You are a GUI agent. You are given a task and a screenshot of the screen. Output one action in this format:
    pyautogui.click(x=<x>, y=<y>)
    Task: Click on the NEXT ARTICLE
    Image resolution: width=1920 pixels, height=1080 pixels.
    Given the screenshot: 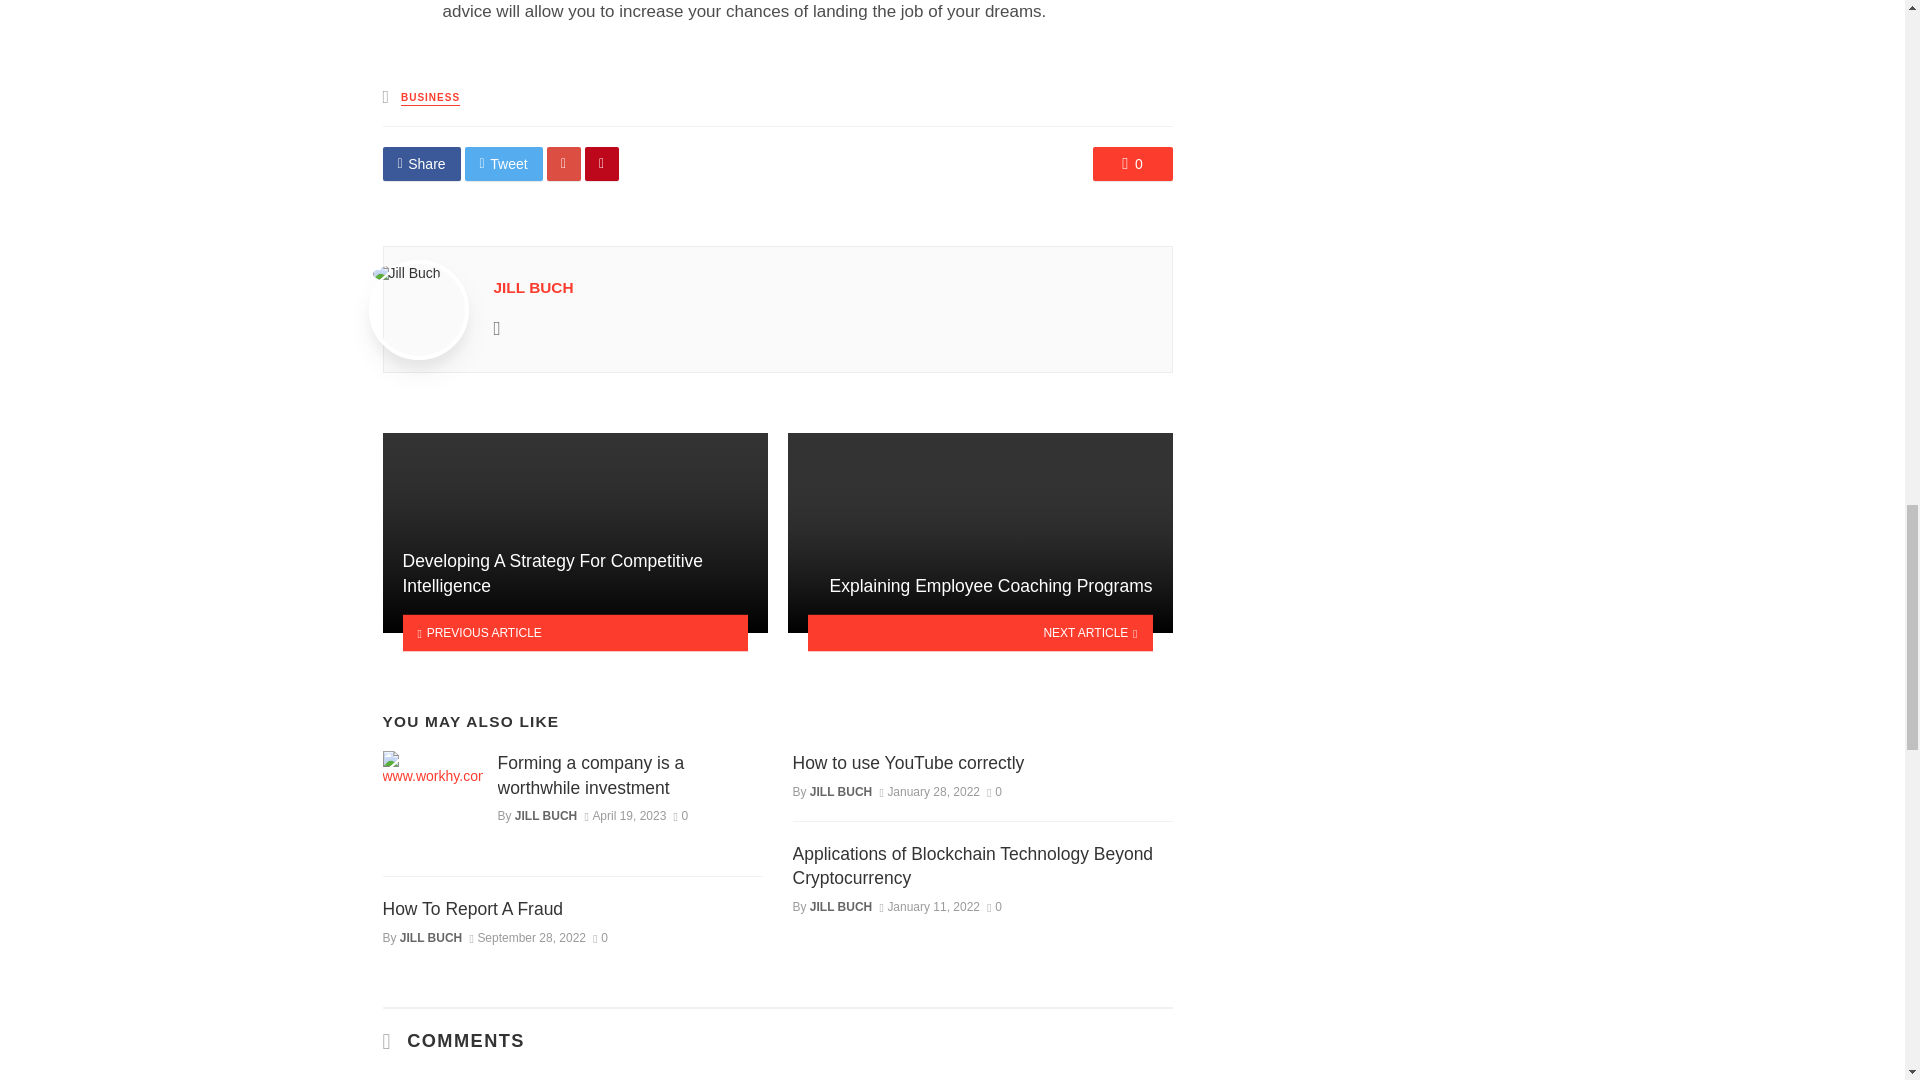 What is the action you would take?
    pyautogui.click(x=980, y=633)
    